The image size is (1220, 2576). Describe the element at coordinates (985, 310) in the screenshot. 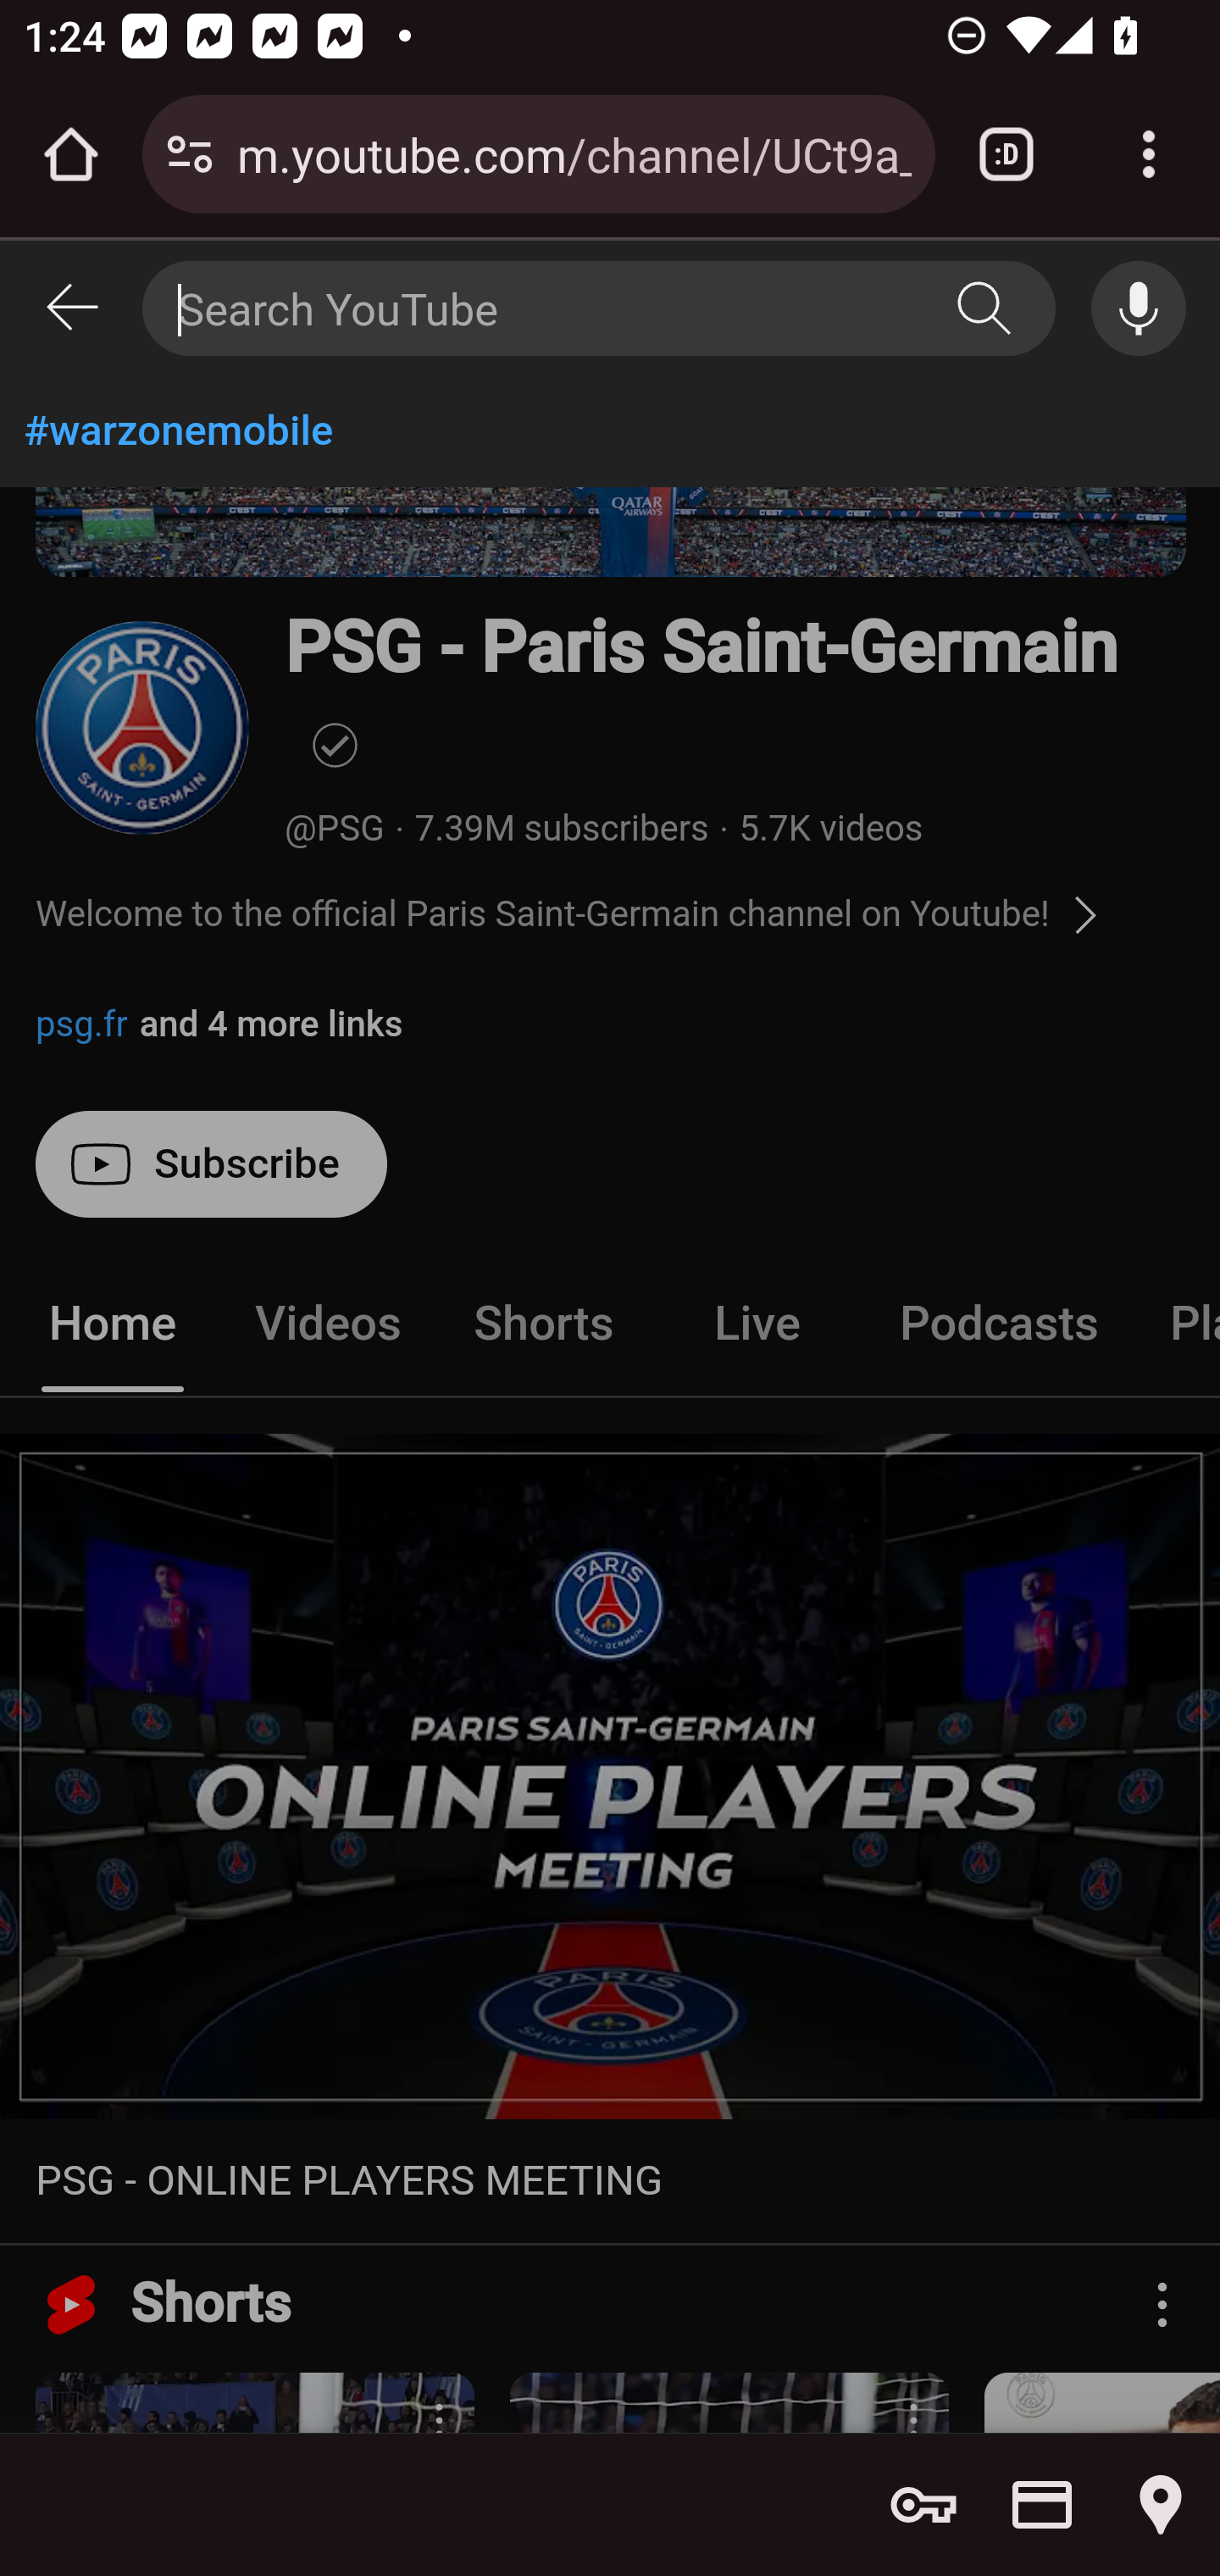

I see `Search YouTube` at that location.